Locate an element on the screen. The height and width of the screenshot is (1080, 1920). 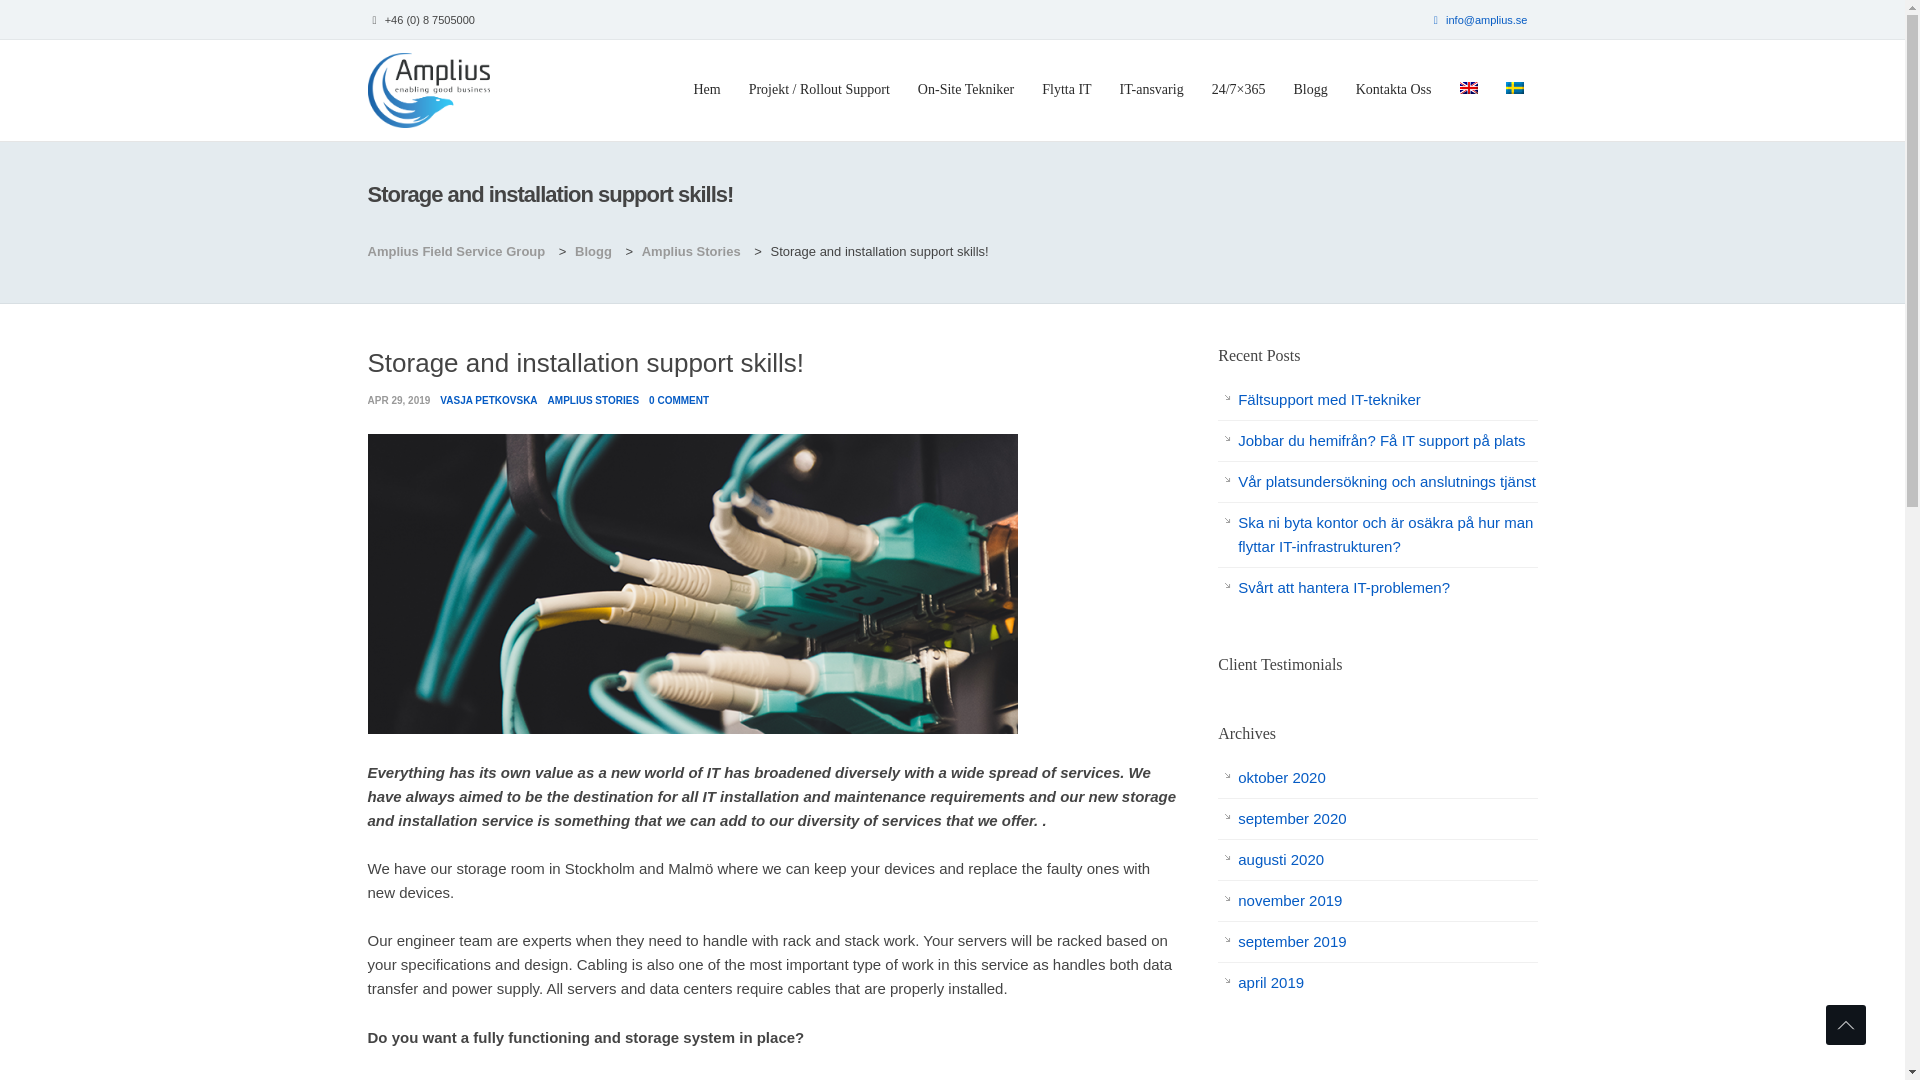
september 2020 is located at coordinates (1292, 818).